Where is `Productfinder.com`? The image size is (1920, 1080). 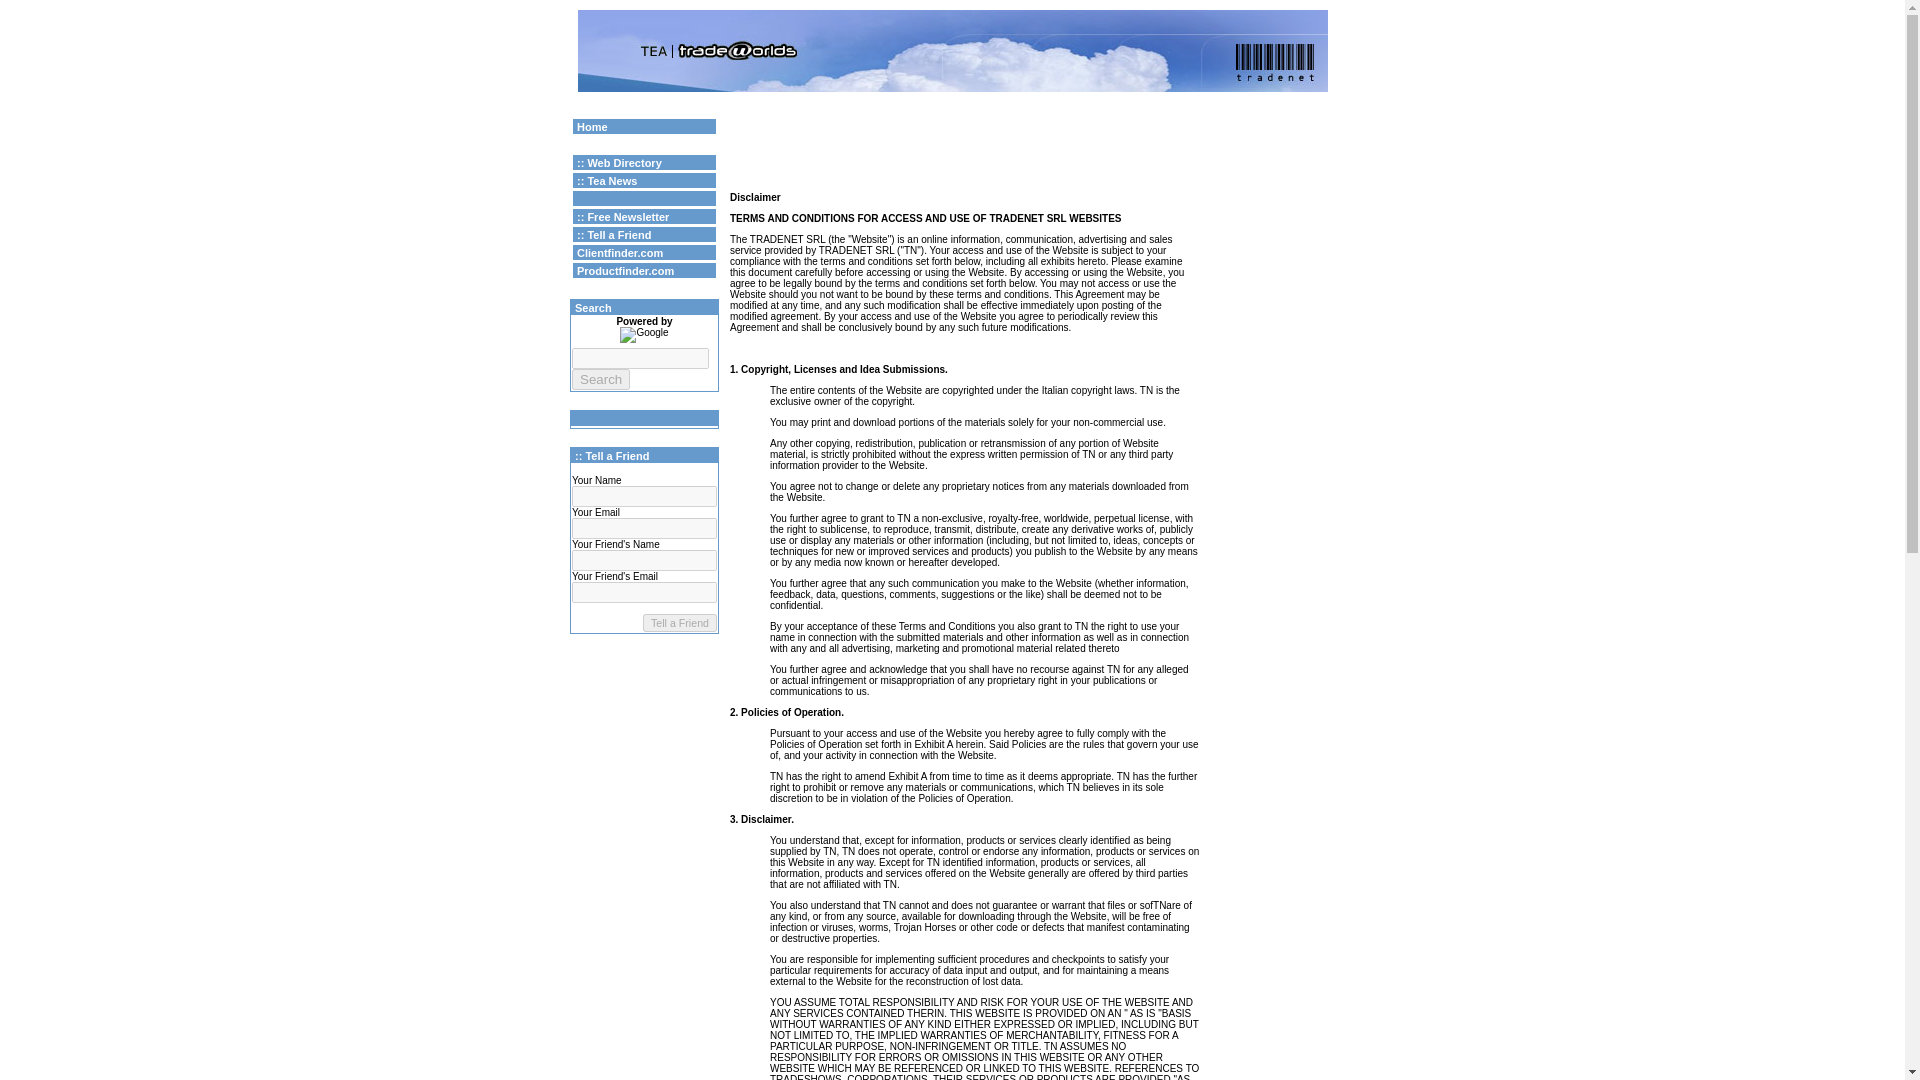
Productfinder.com is located at coordinates (625, 270).